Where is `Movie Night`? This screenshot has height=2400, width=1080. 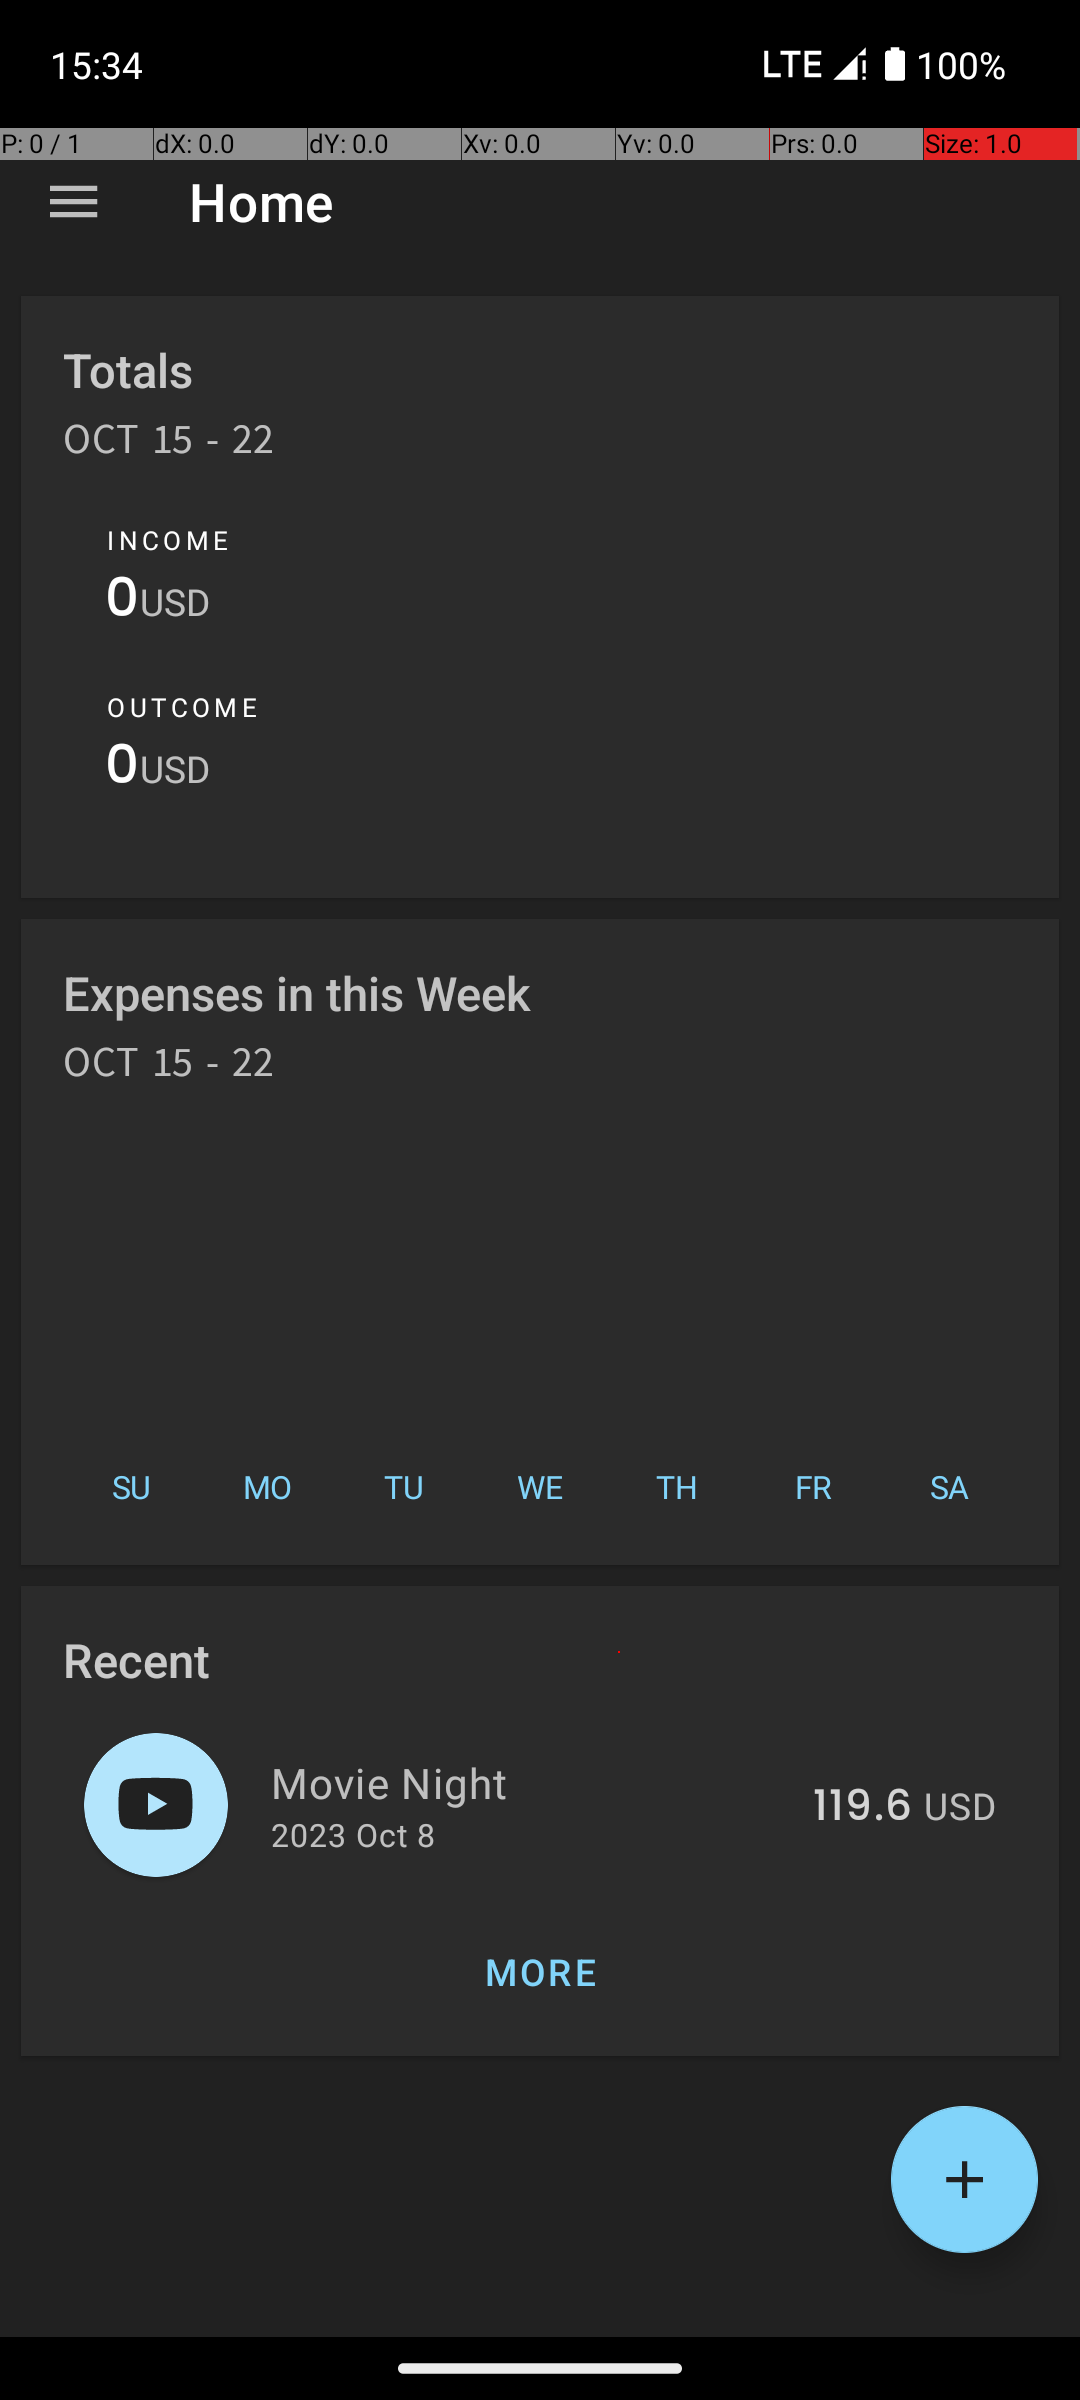
Movie Night is located at coordinates (530, 1782).